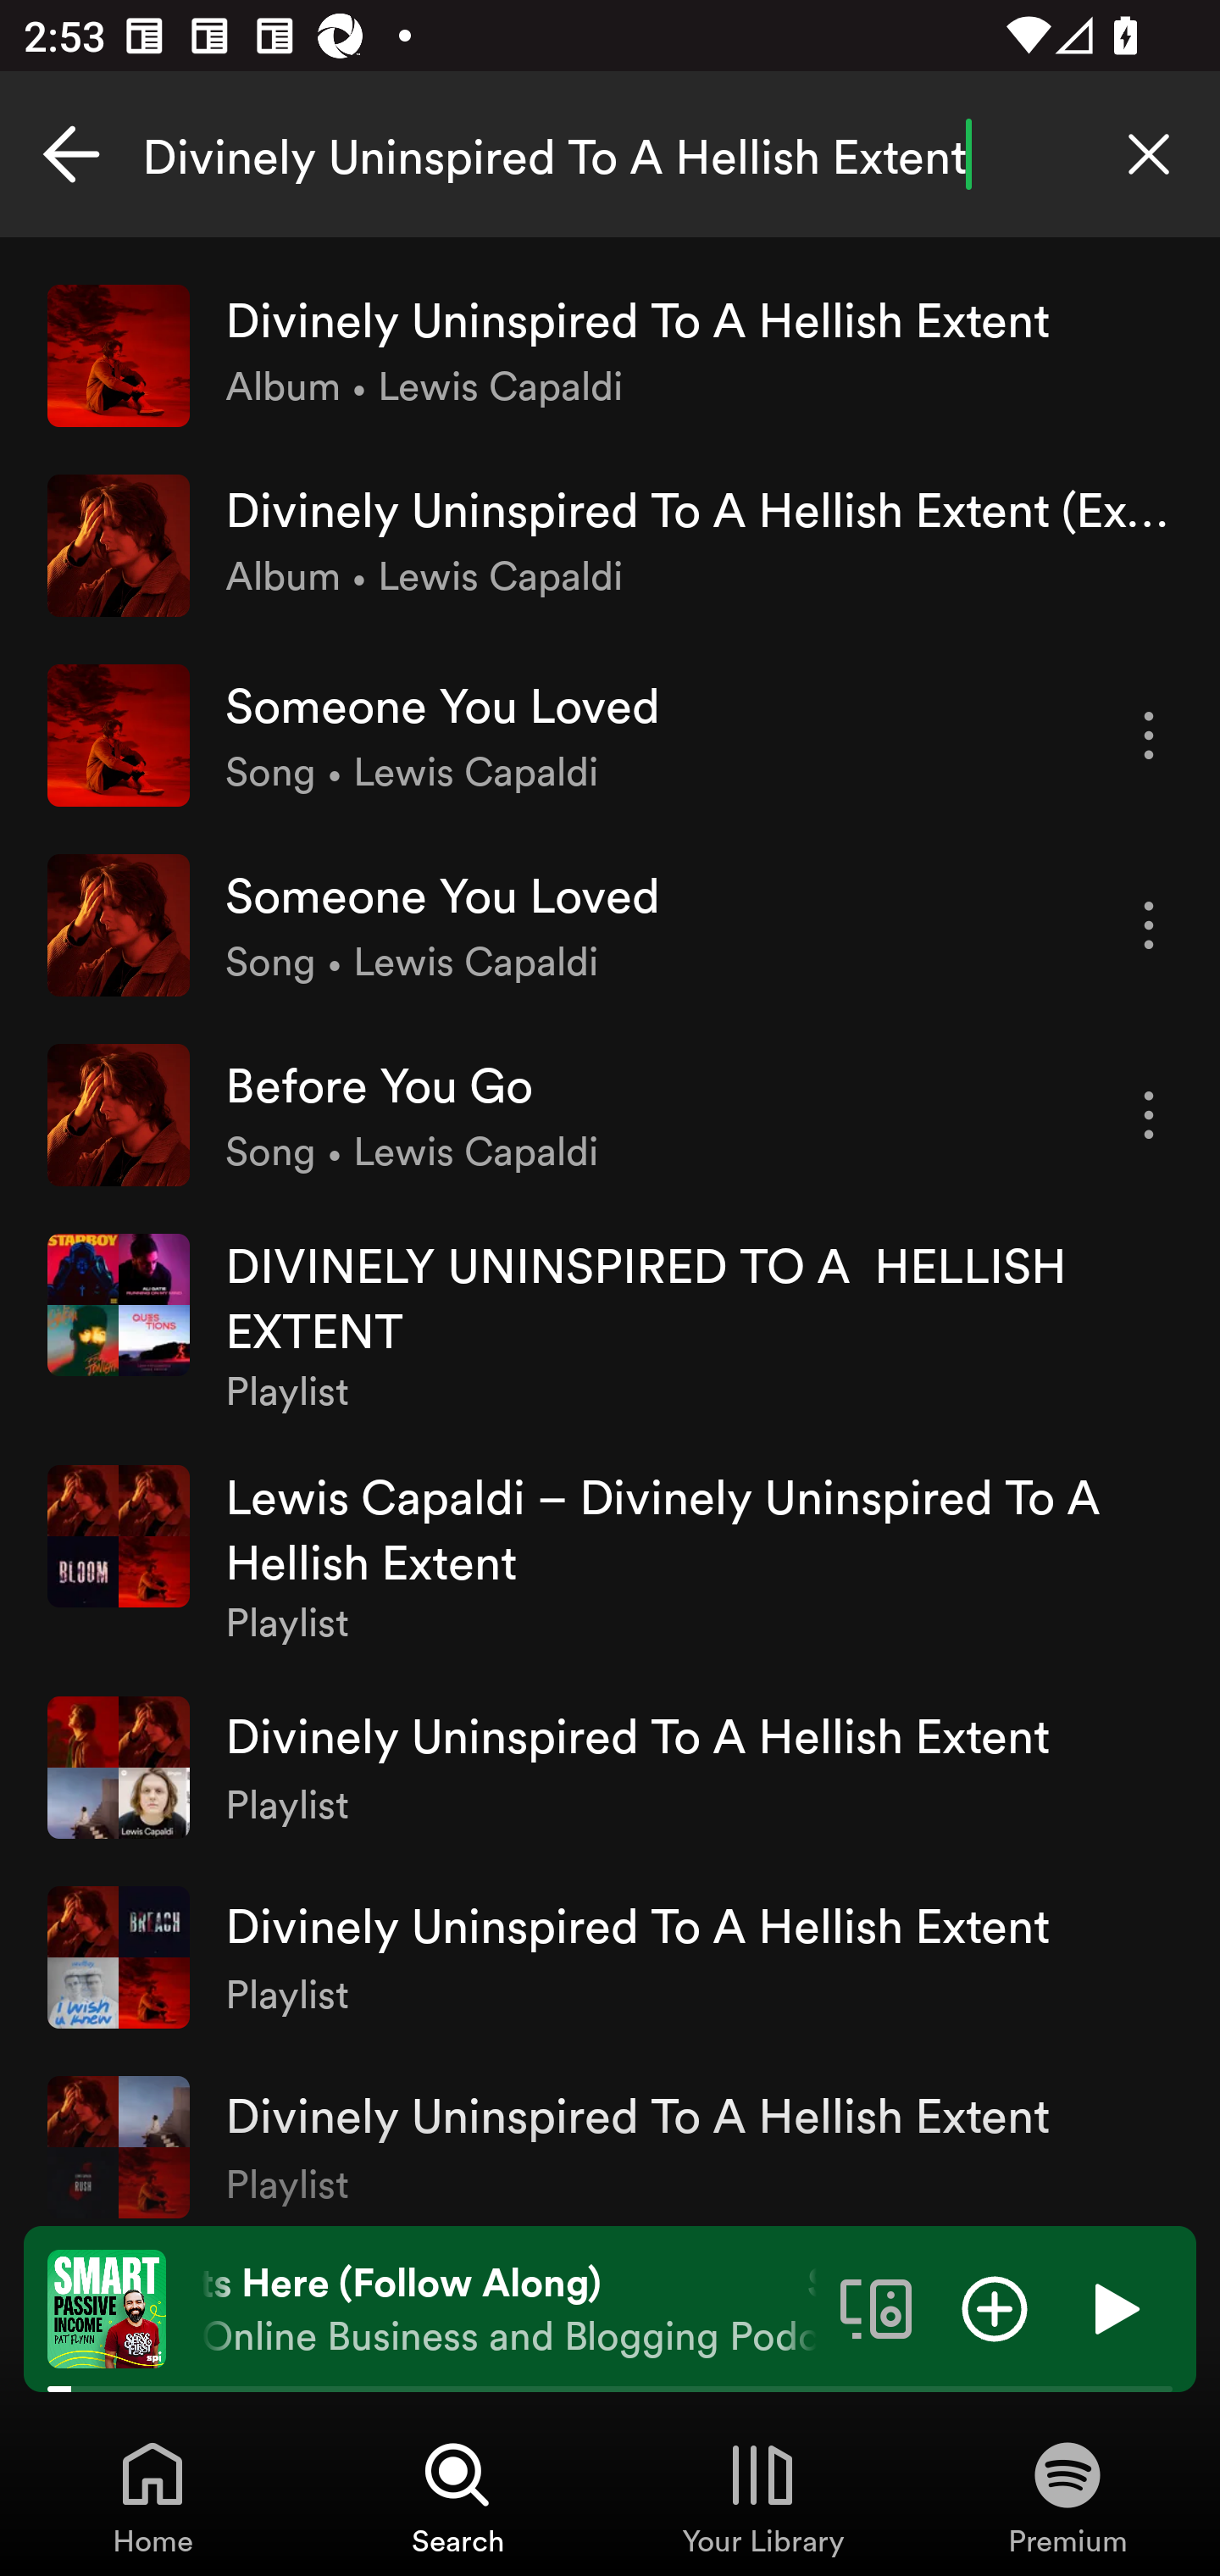 This screenshot has height=2576, width=1220. What do you see at coordinates (1149, 154) in the screenshot?
I see `Clear search query` at bounding box center [1149, 154].